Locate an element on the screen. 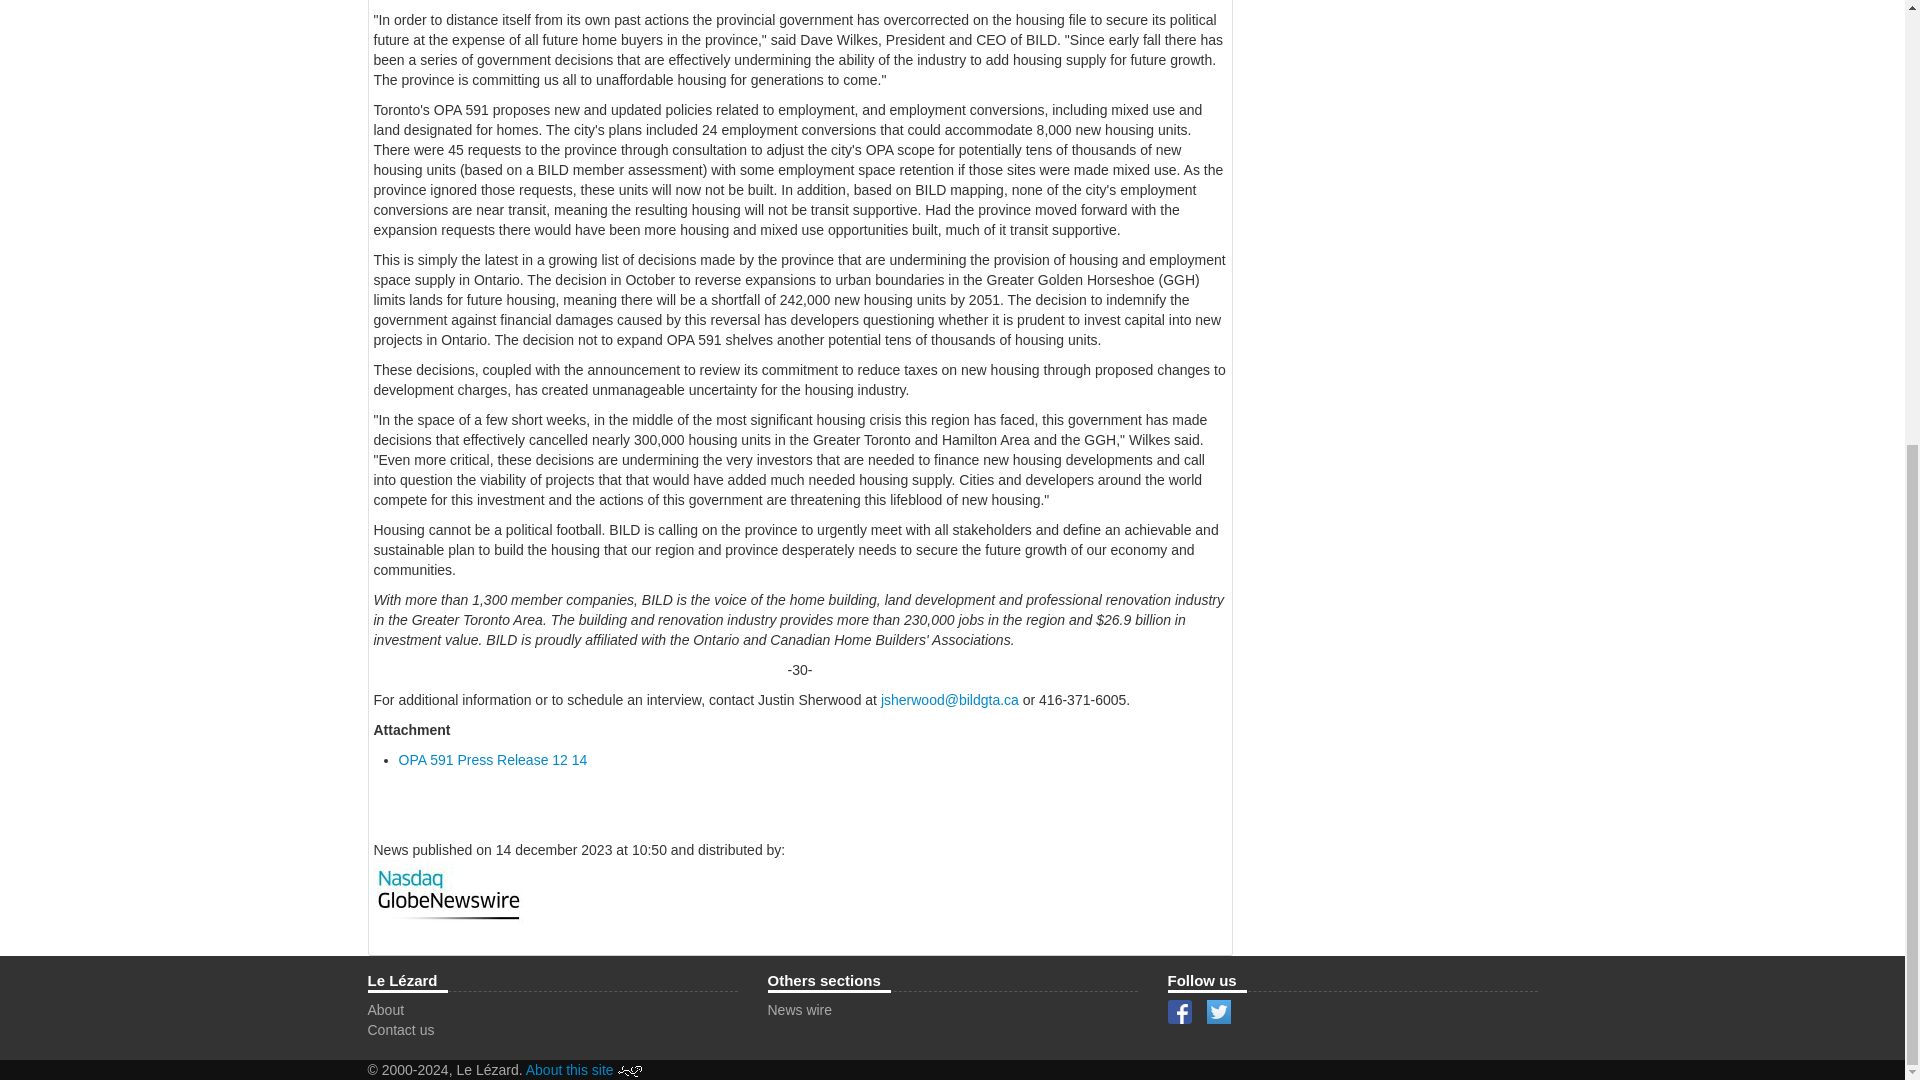 The image size is (1920, 1080). Advertisement is located at coordinates (1388, 32).